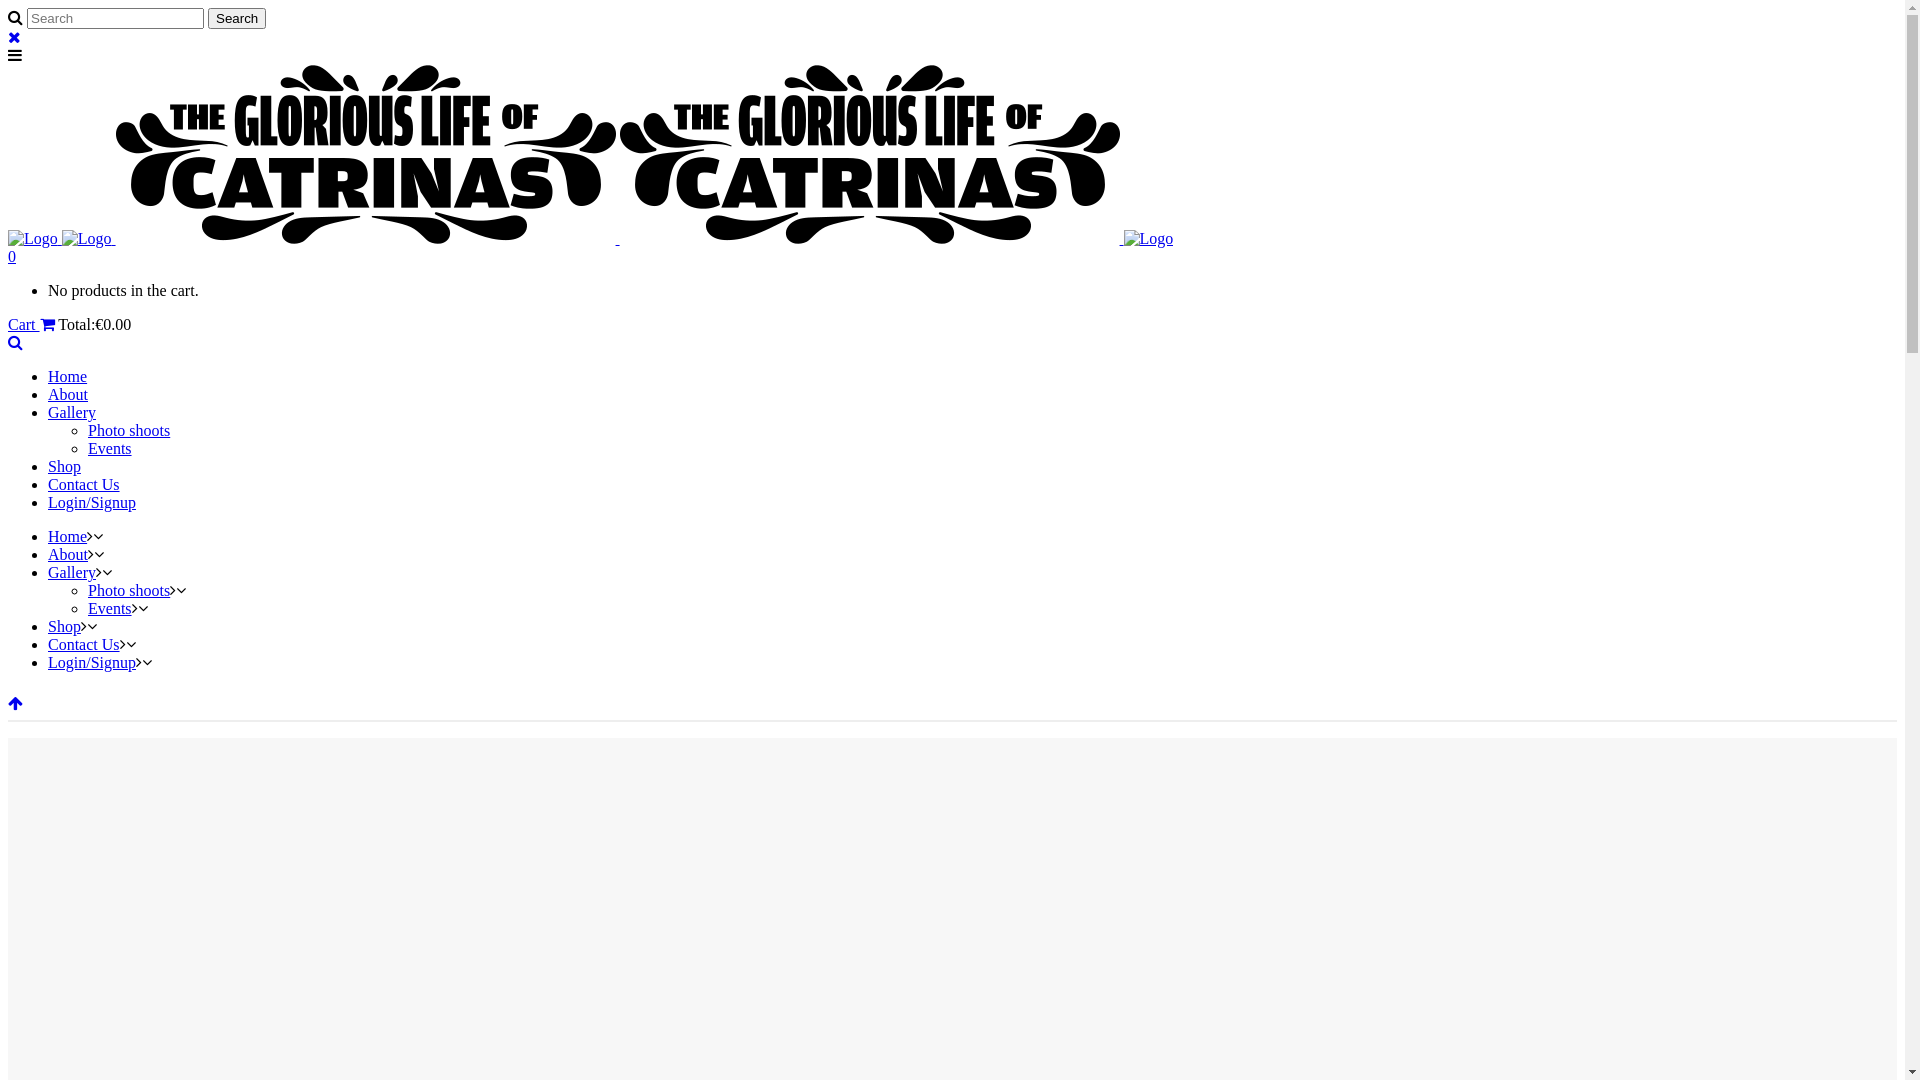 This screenshot has height=1080, width=1920. What do you see at coordinates (64, 466) in the screenshot?
I see `Shop` at bounding box center [64, 466].